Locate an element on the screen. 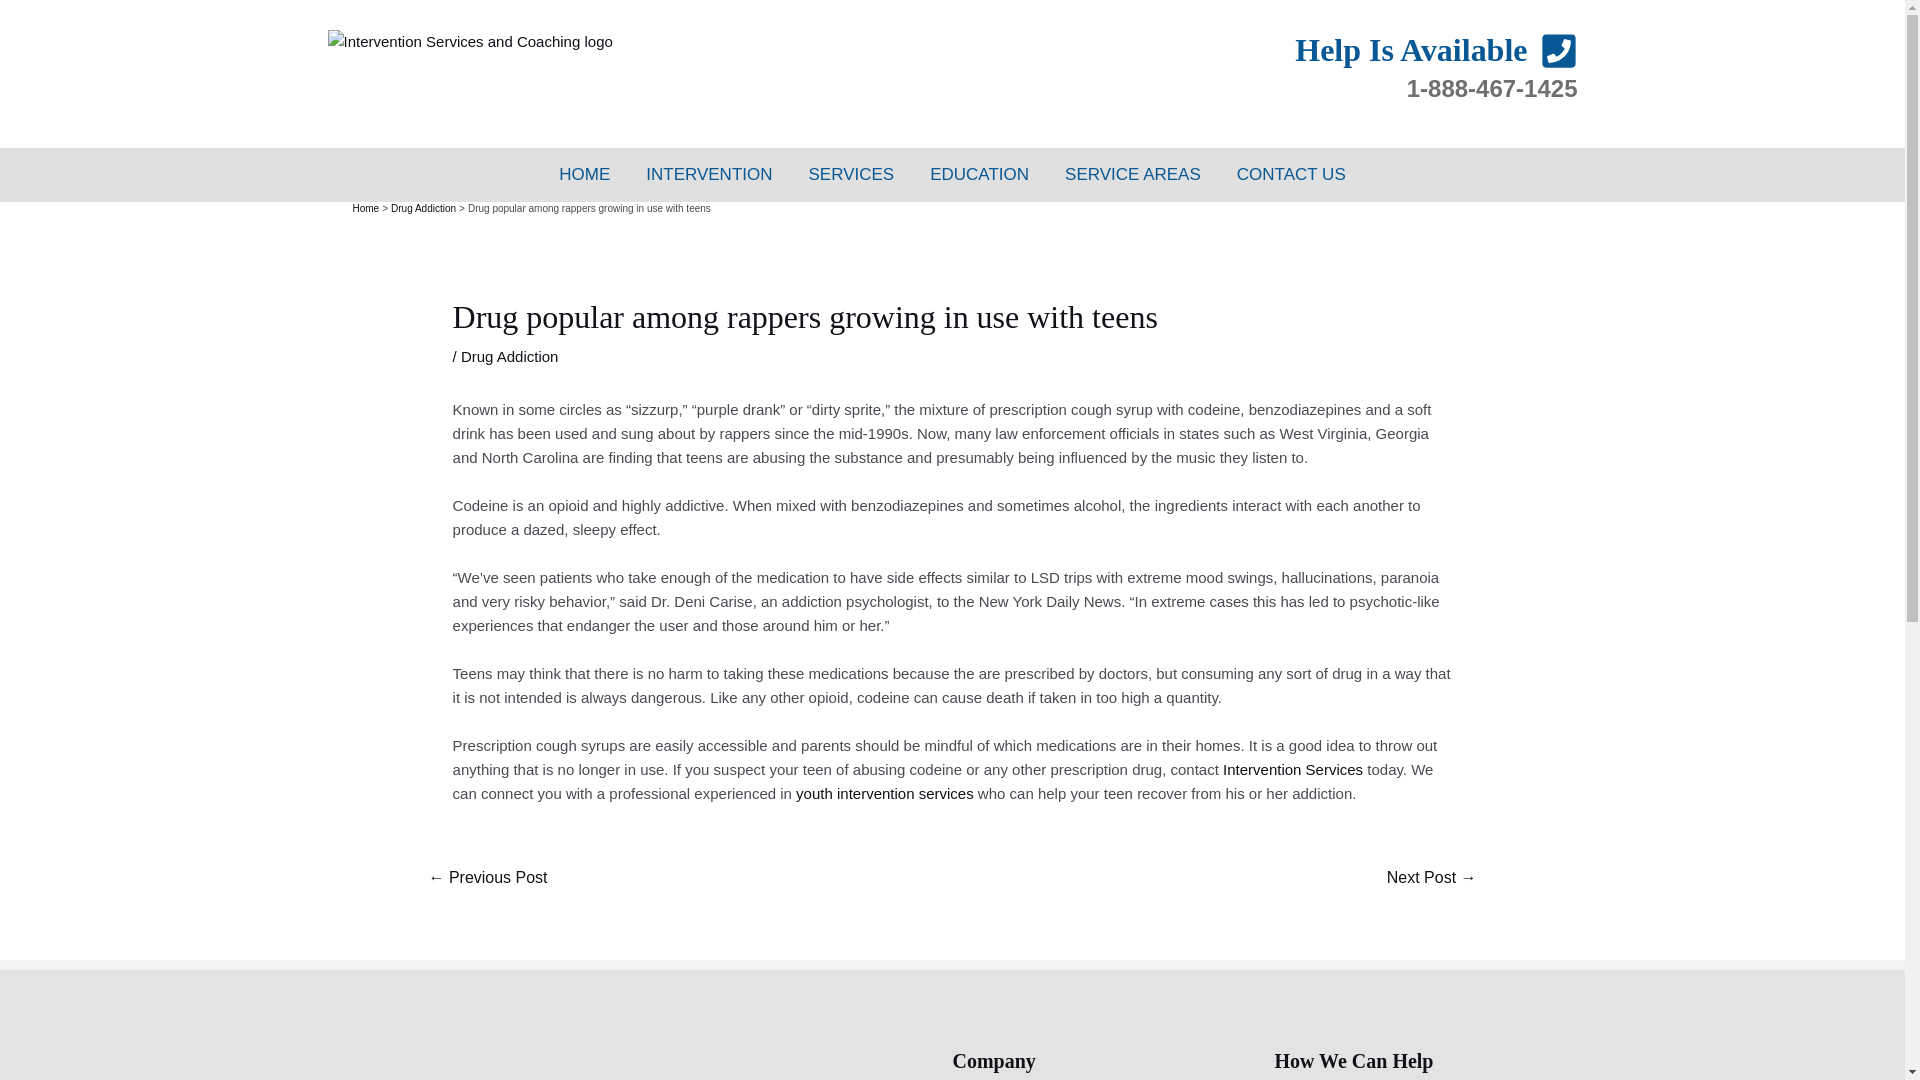  EDUCATION is located at coordinates (979, 174).